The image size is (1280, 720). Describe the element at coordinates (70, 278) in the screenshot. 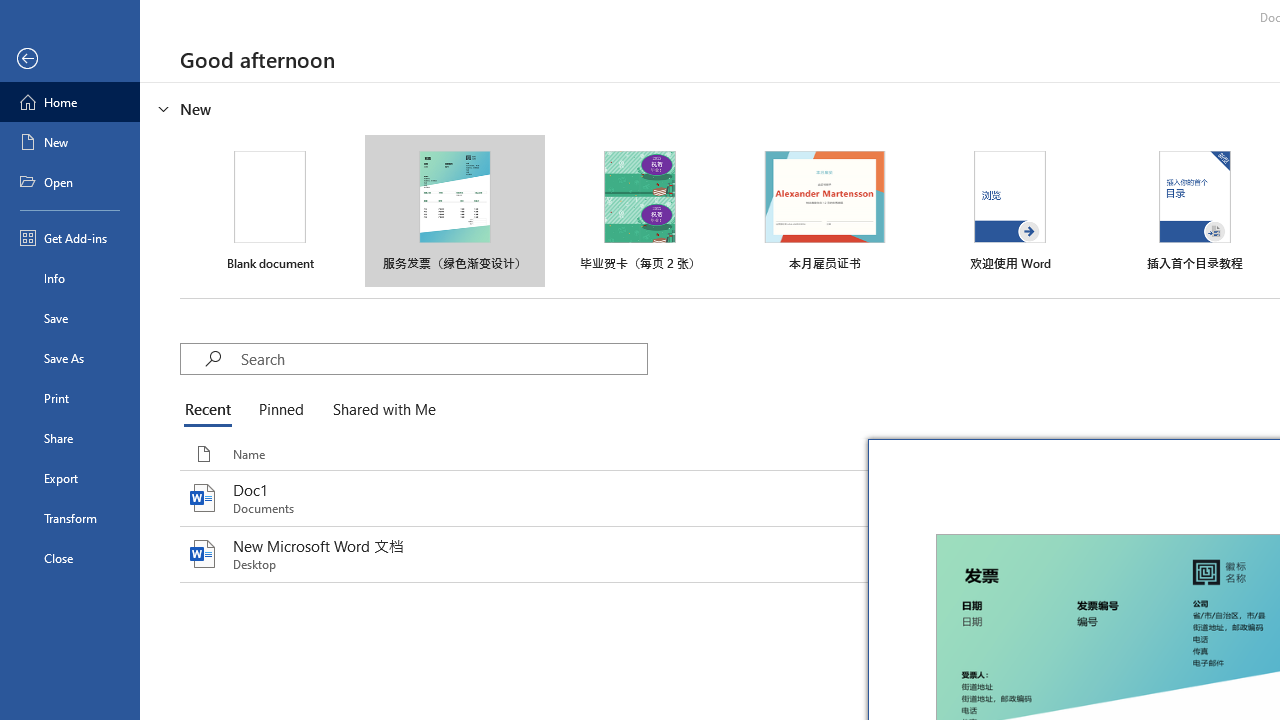

I see `Info` at that location.